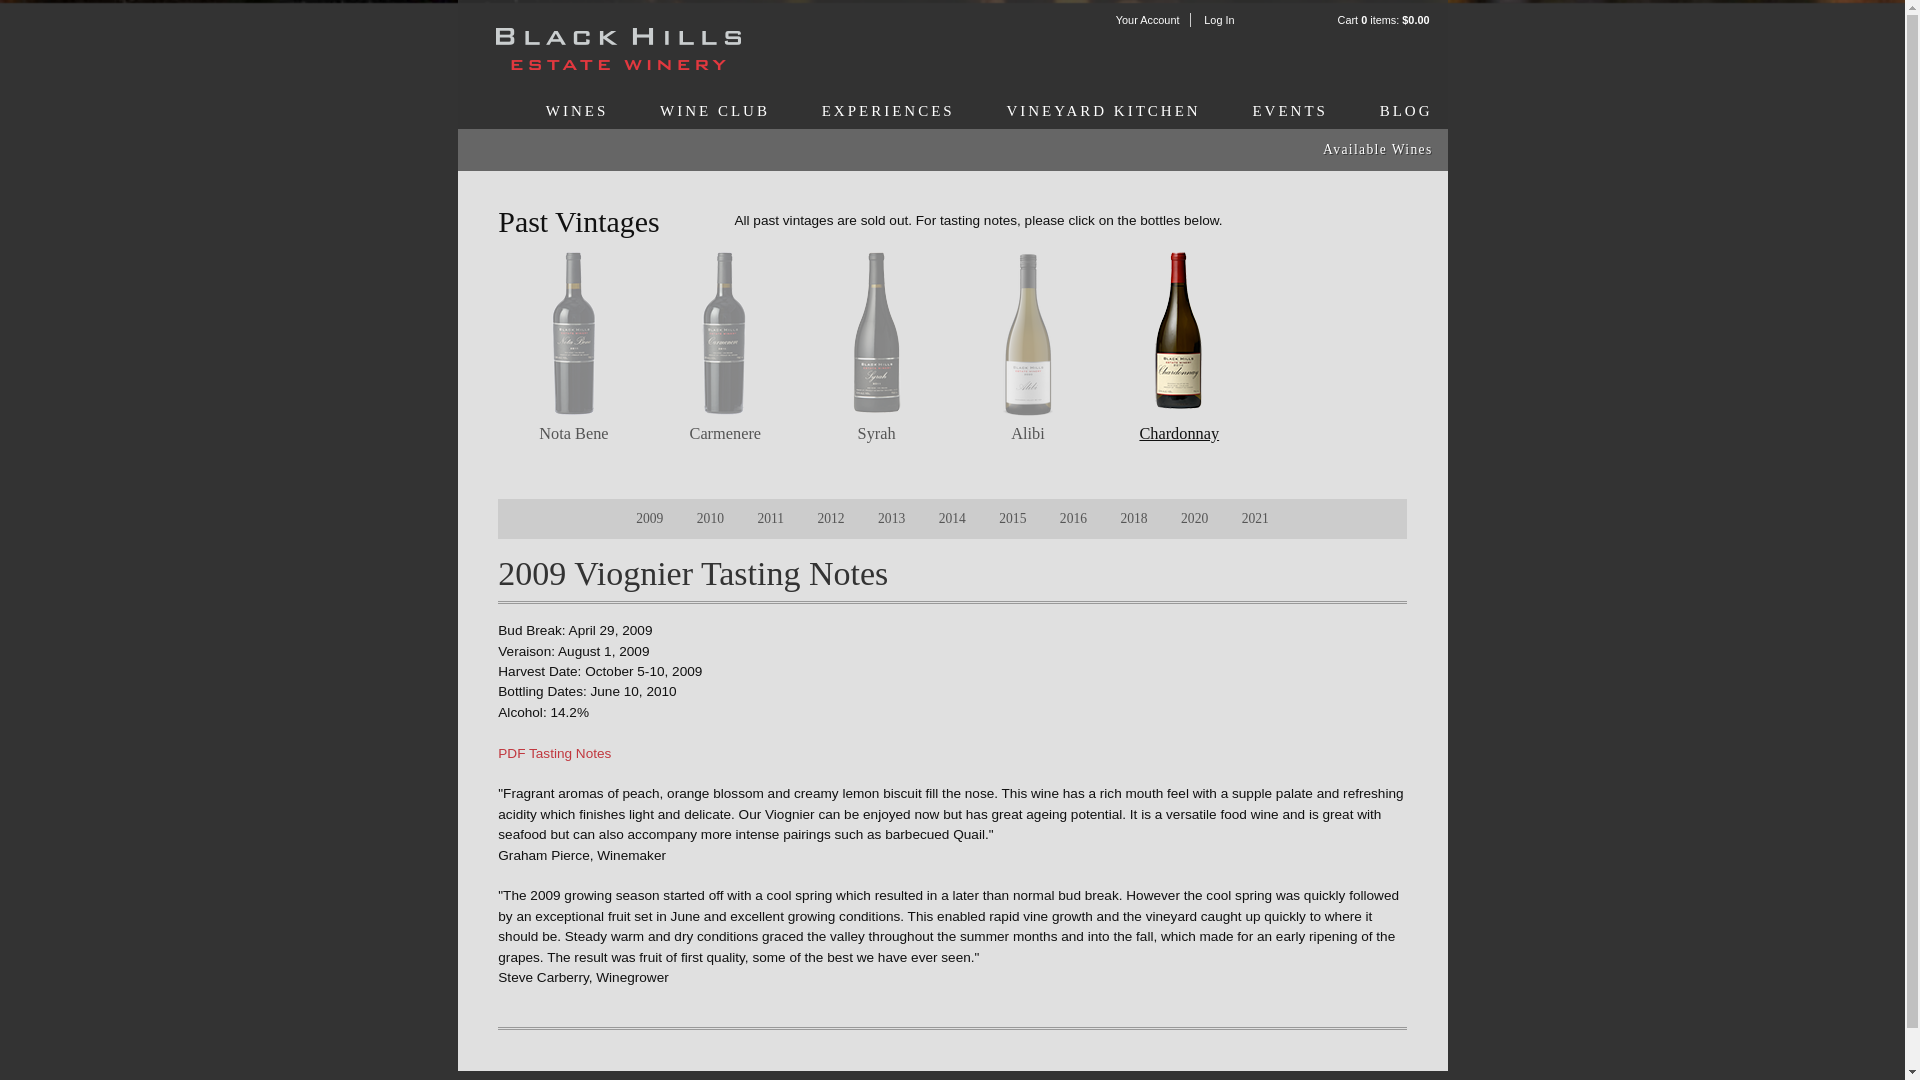  I want to click on 2009, so click(648, 518).